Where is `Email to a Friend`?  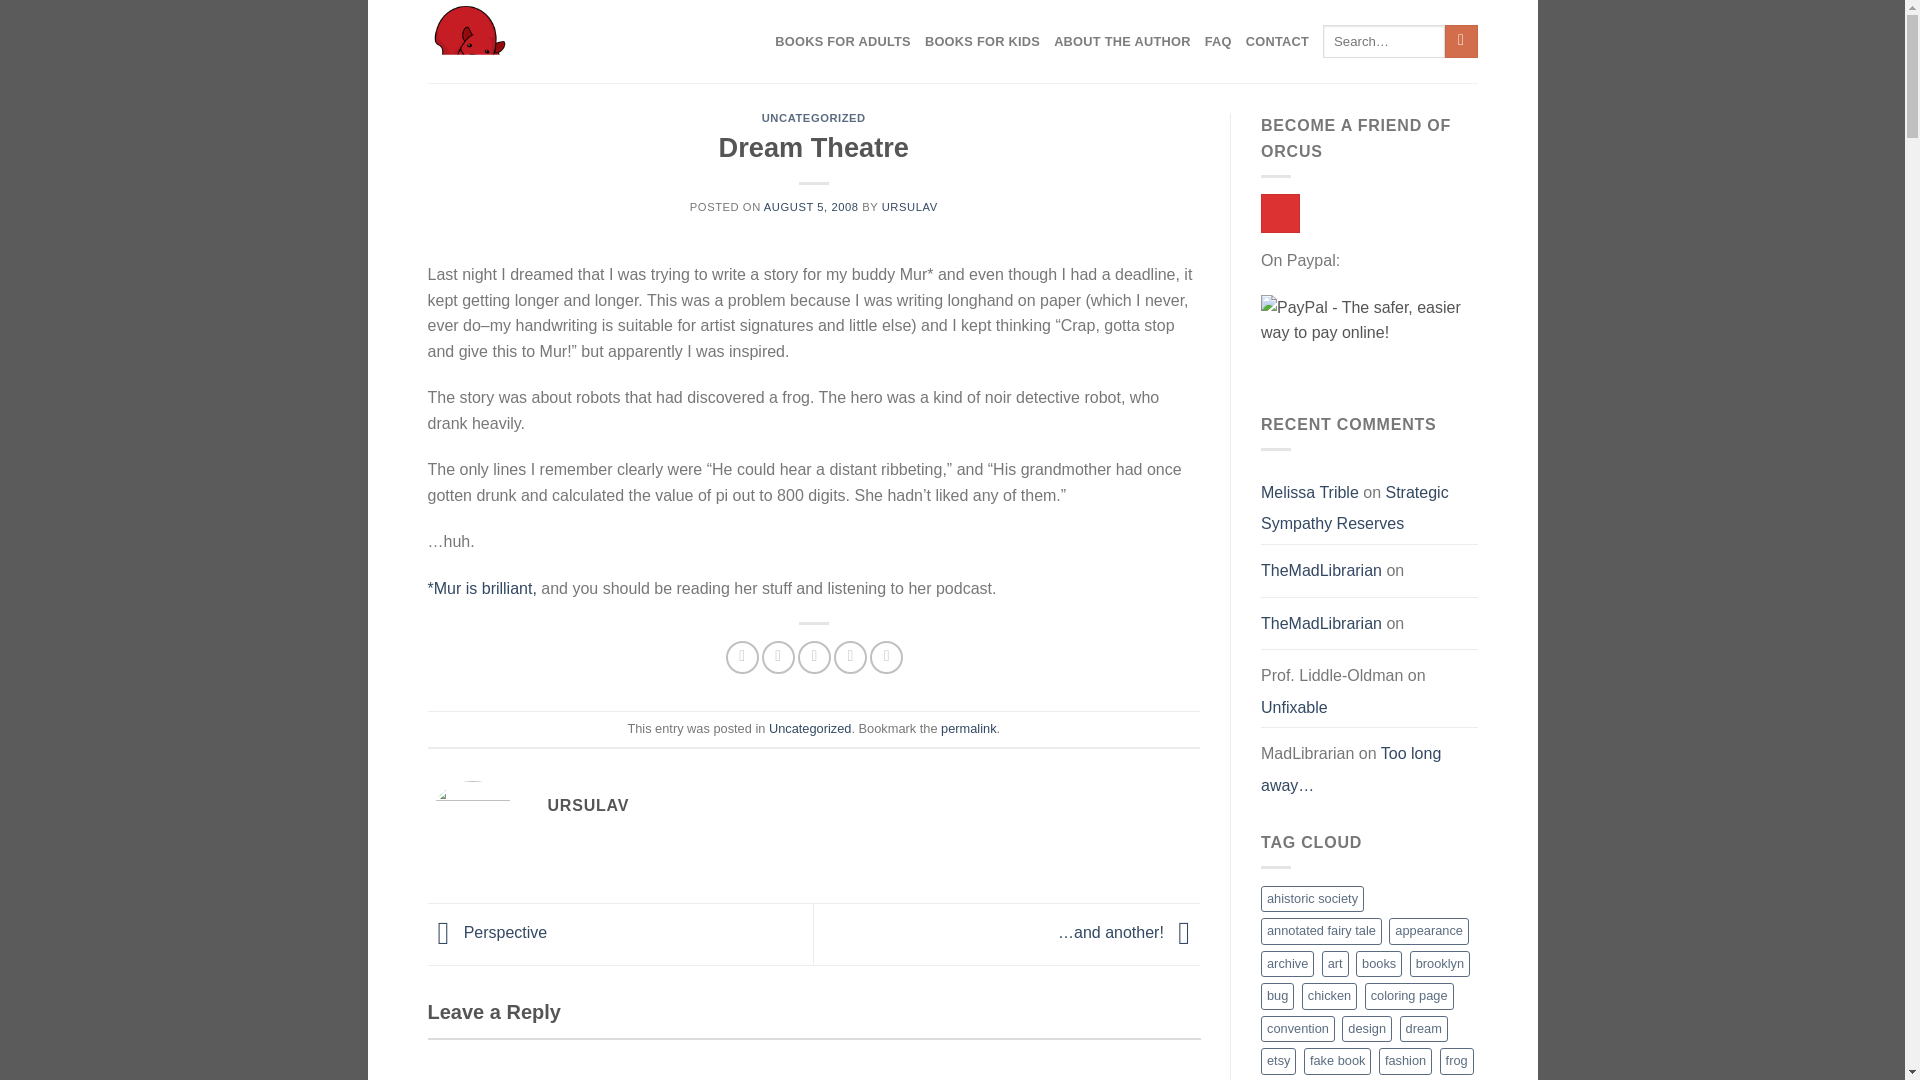
Email to a Friend is located at coordinates (814, 657).